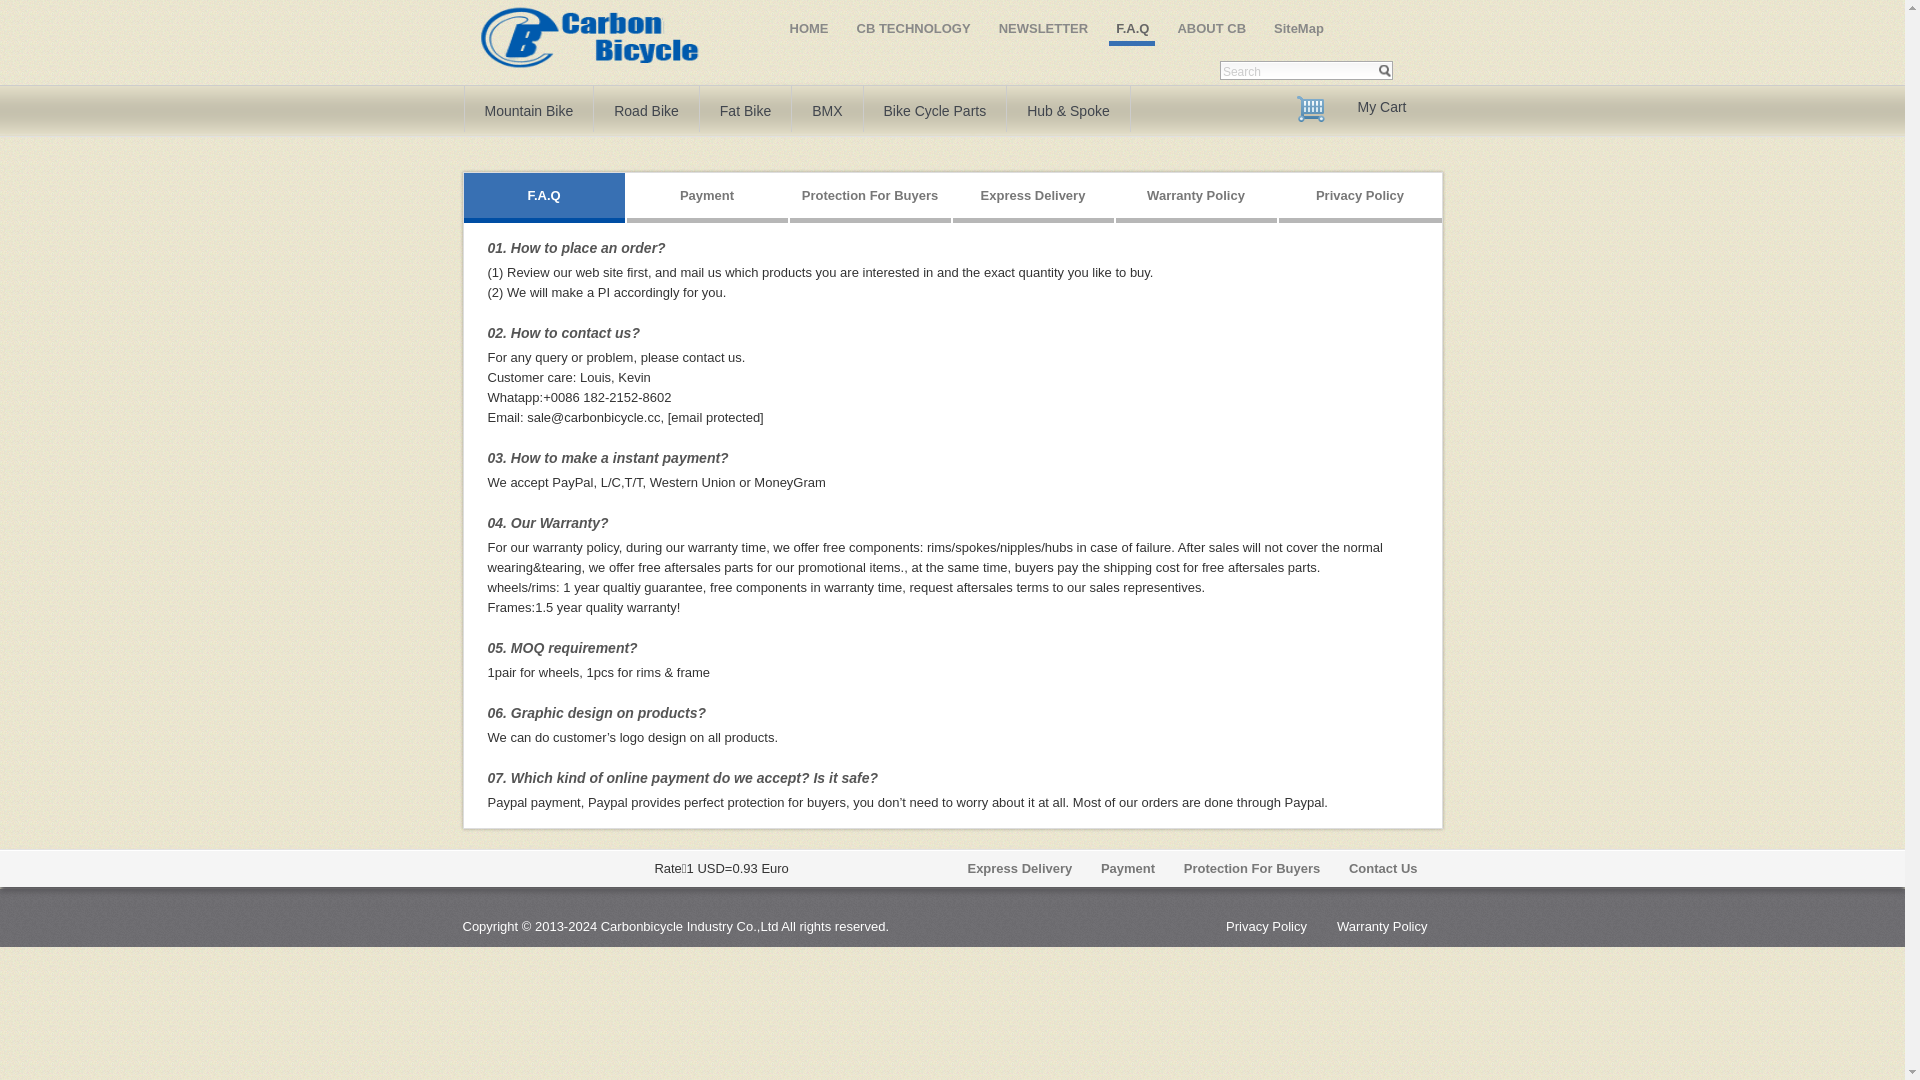 This screenshot has height=1080, width=1920. What do you see at coordinates (1020, 868) in the screenshot?
I see `Express Delivery` at bounding box center [1020, 868].